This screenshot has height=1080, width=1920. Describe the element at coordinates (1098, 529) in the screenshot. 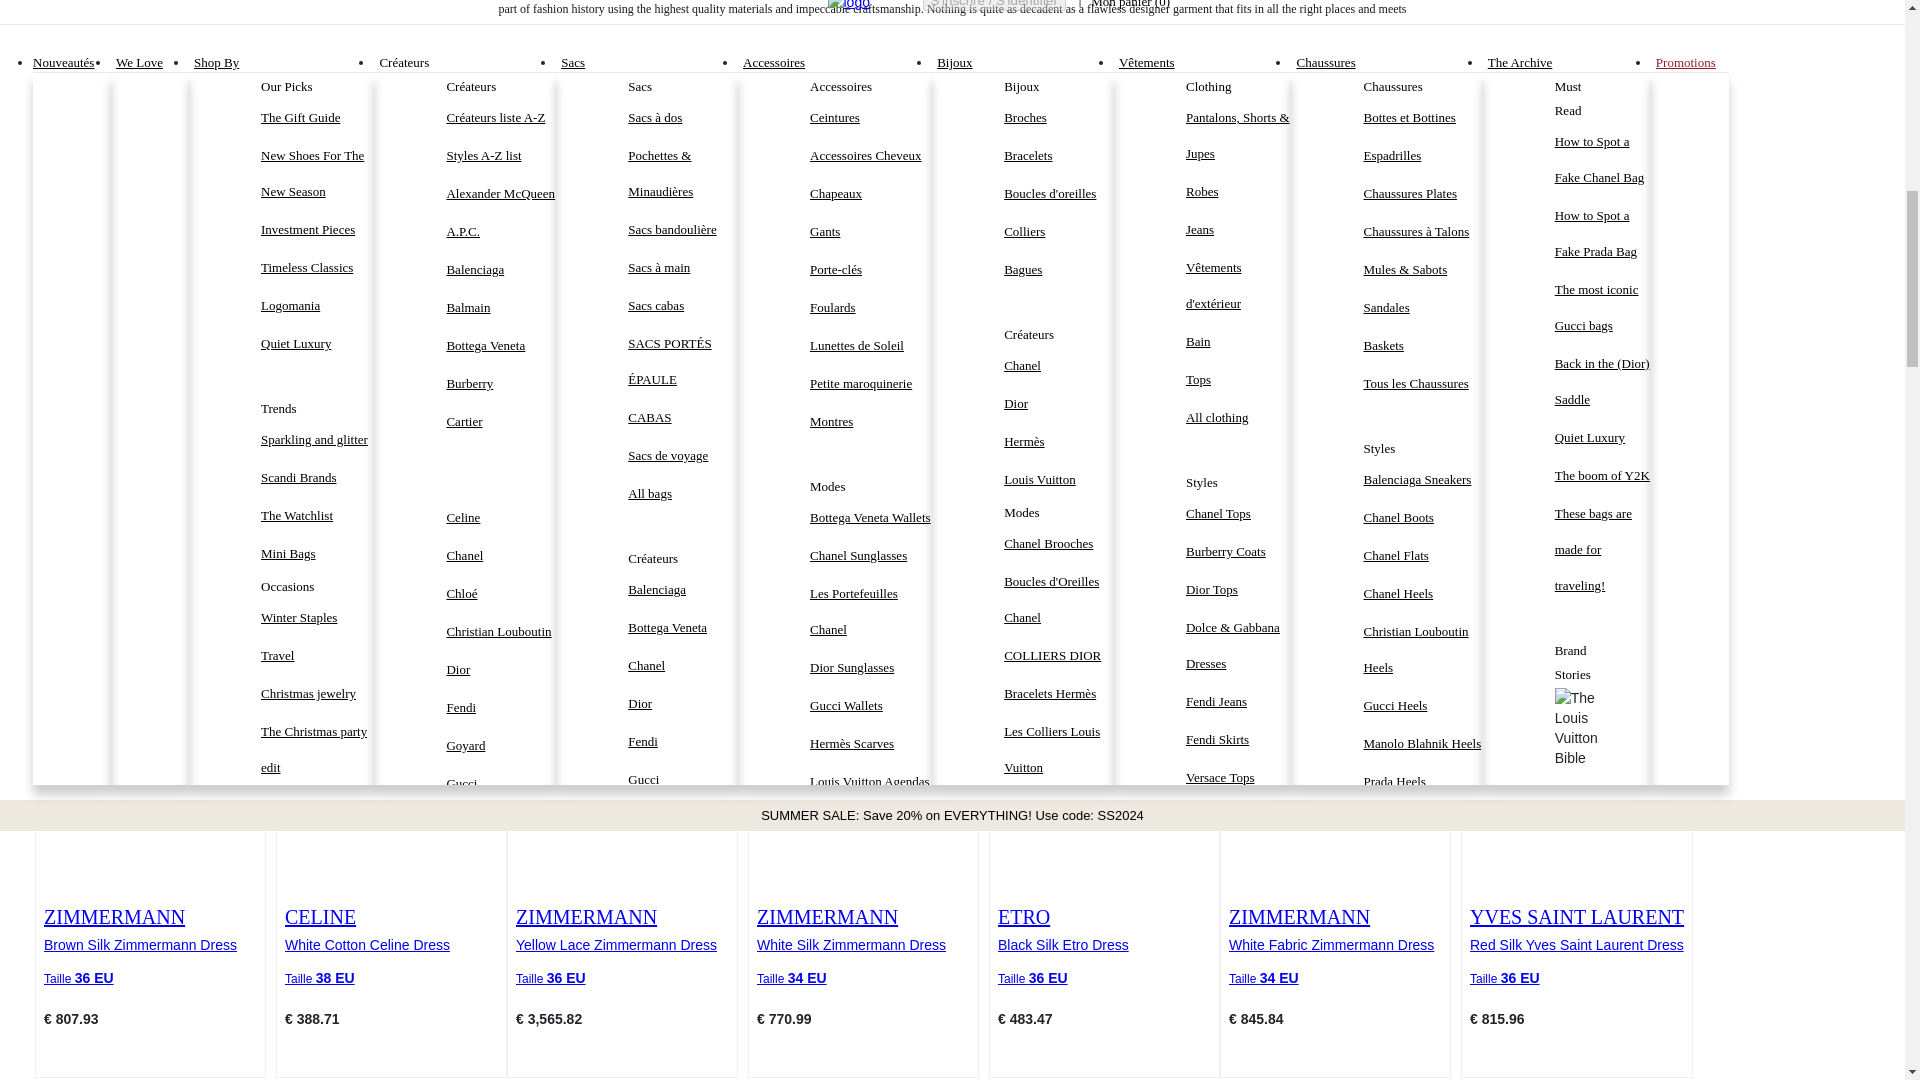

I see `White Fabric Zimmermann Dress` at that location.